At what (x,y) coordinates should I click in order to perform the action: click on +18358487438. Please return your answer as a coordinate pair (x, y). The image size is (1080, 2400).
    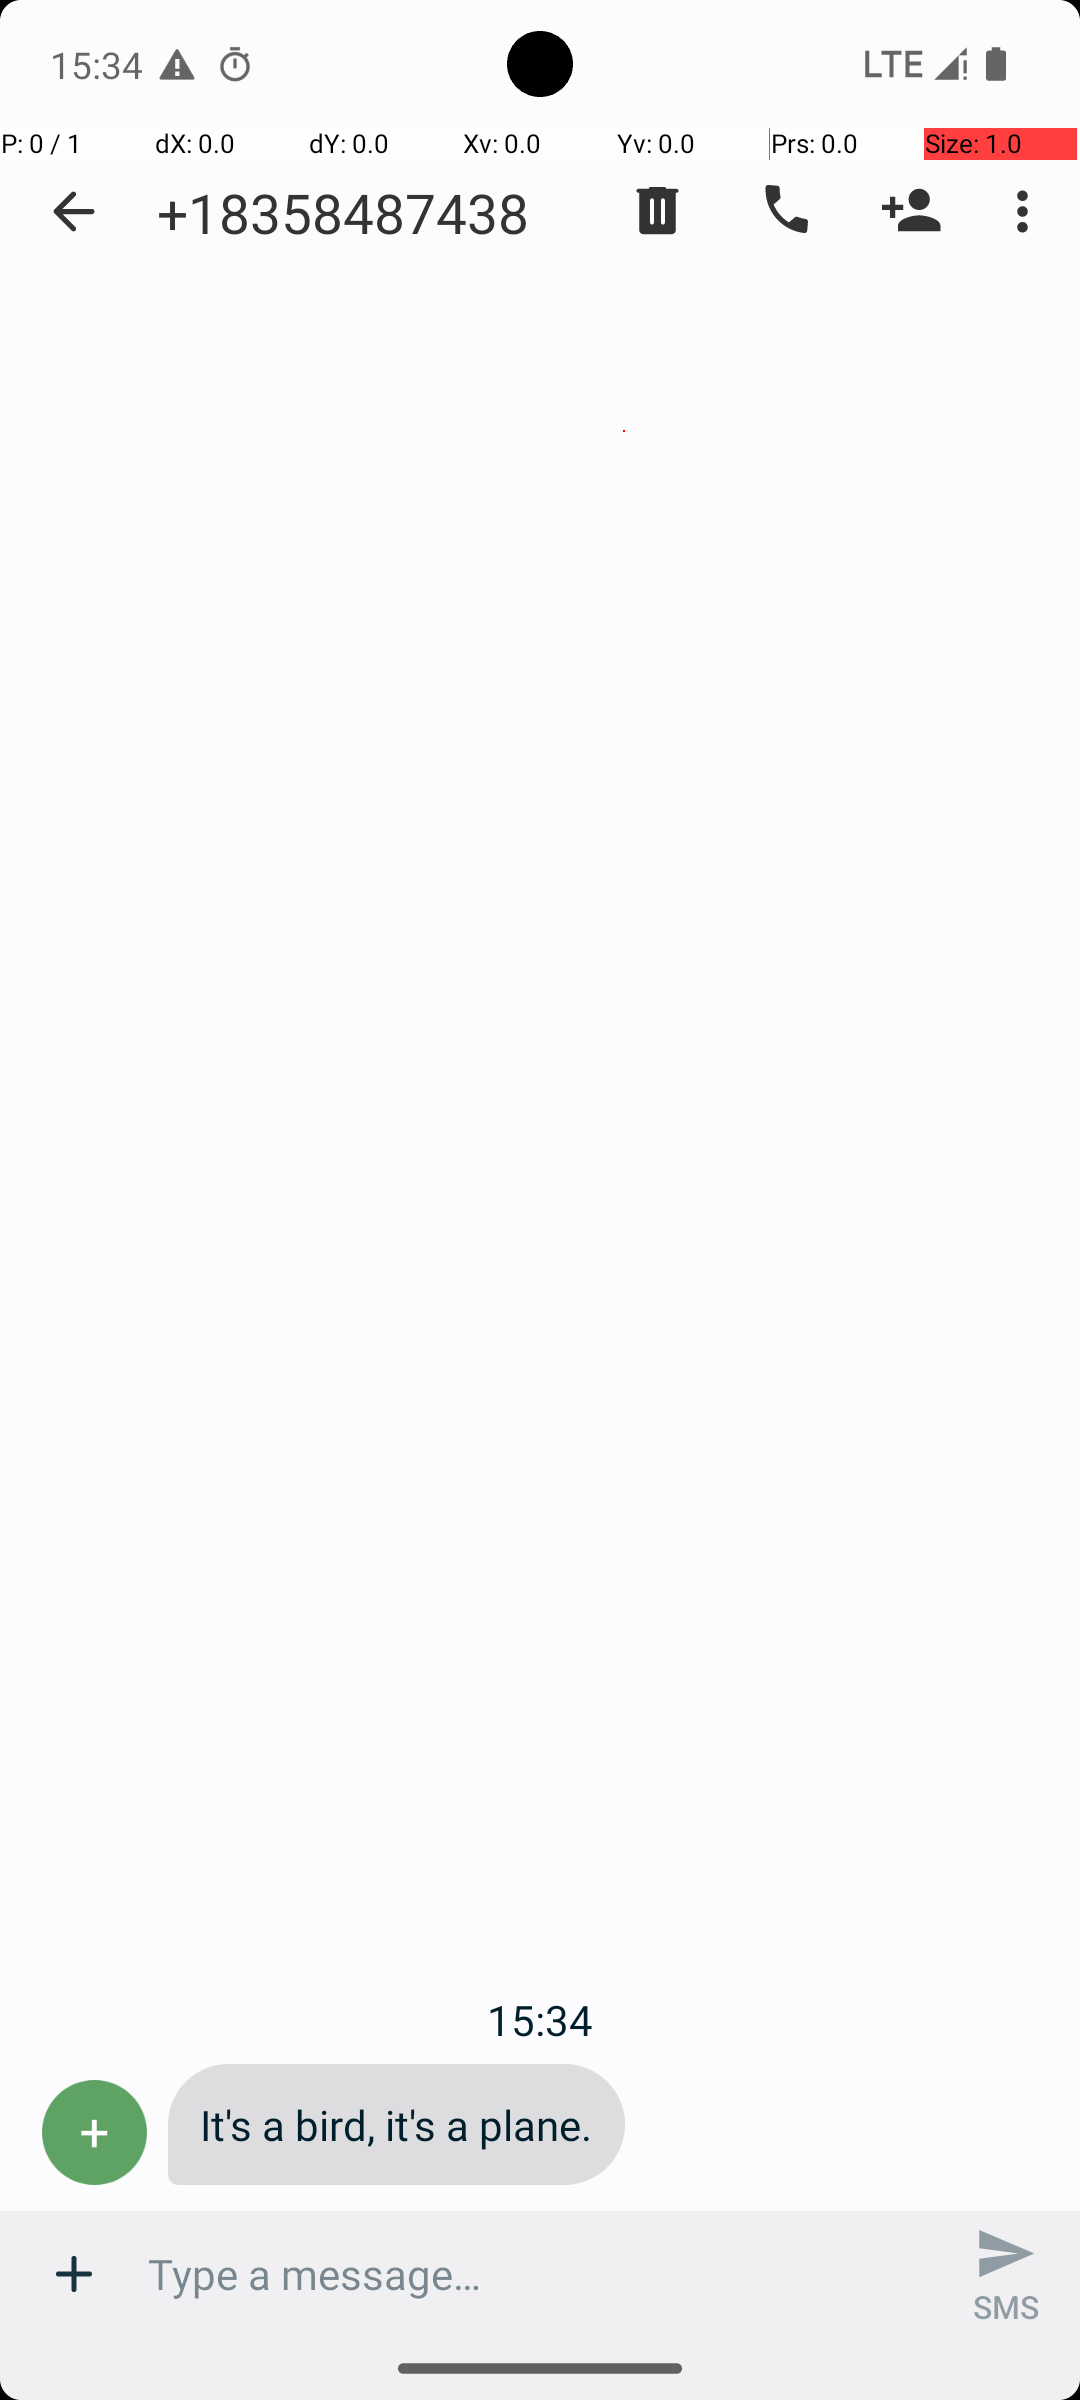
    Looking at the image, I should click on (343, 212).